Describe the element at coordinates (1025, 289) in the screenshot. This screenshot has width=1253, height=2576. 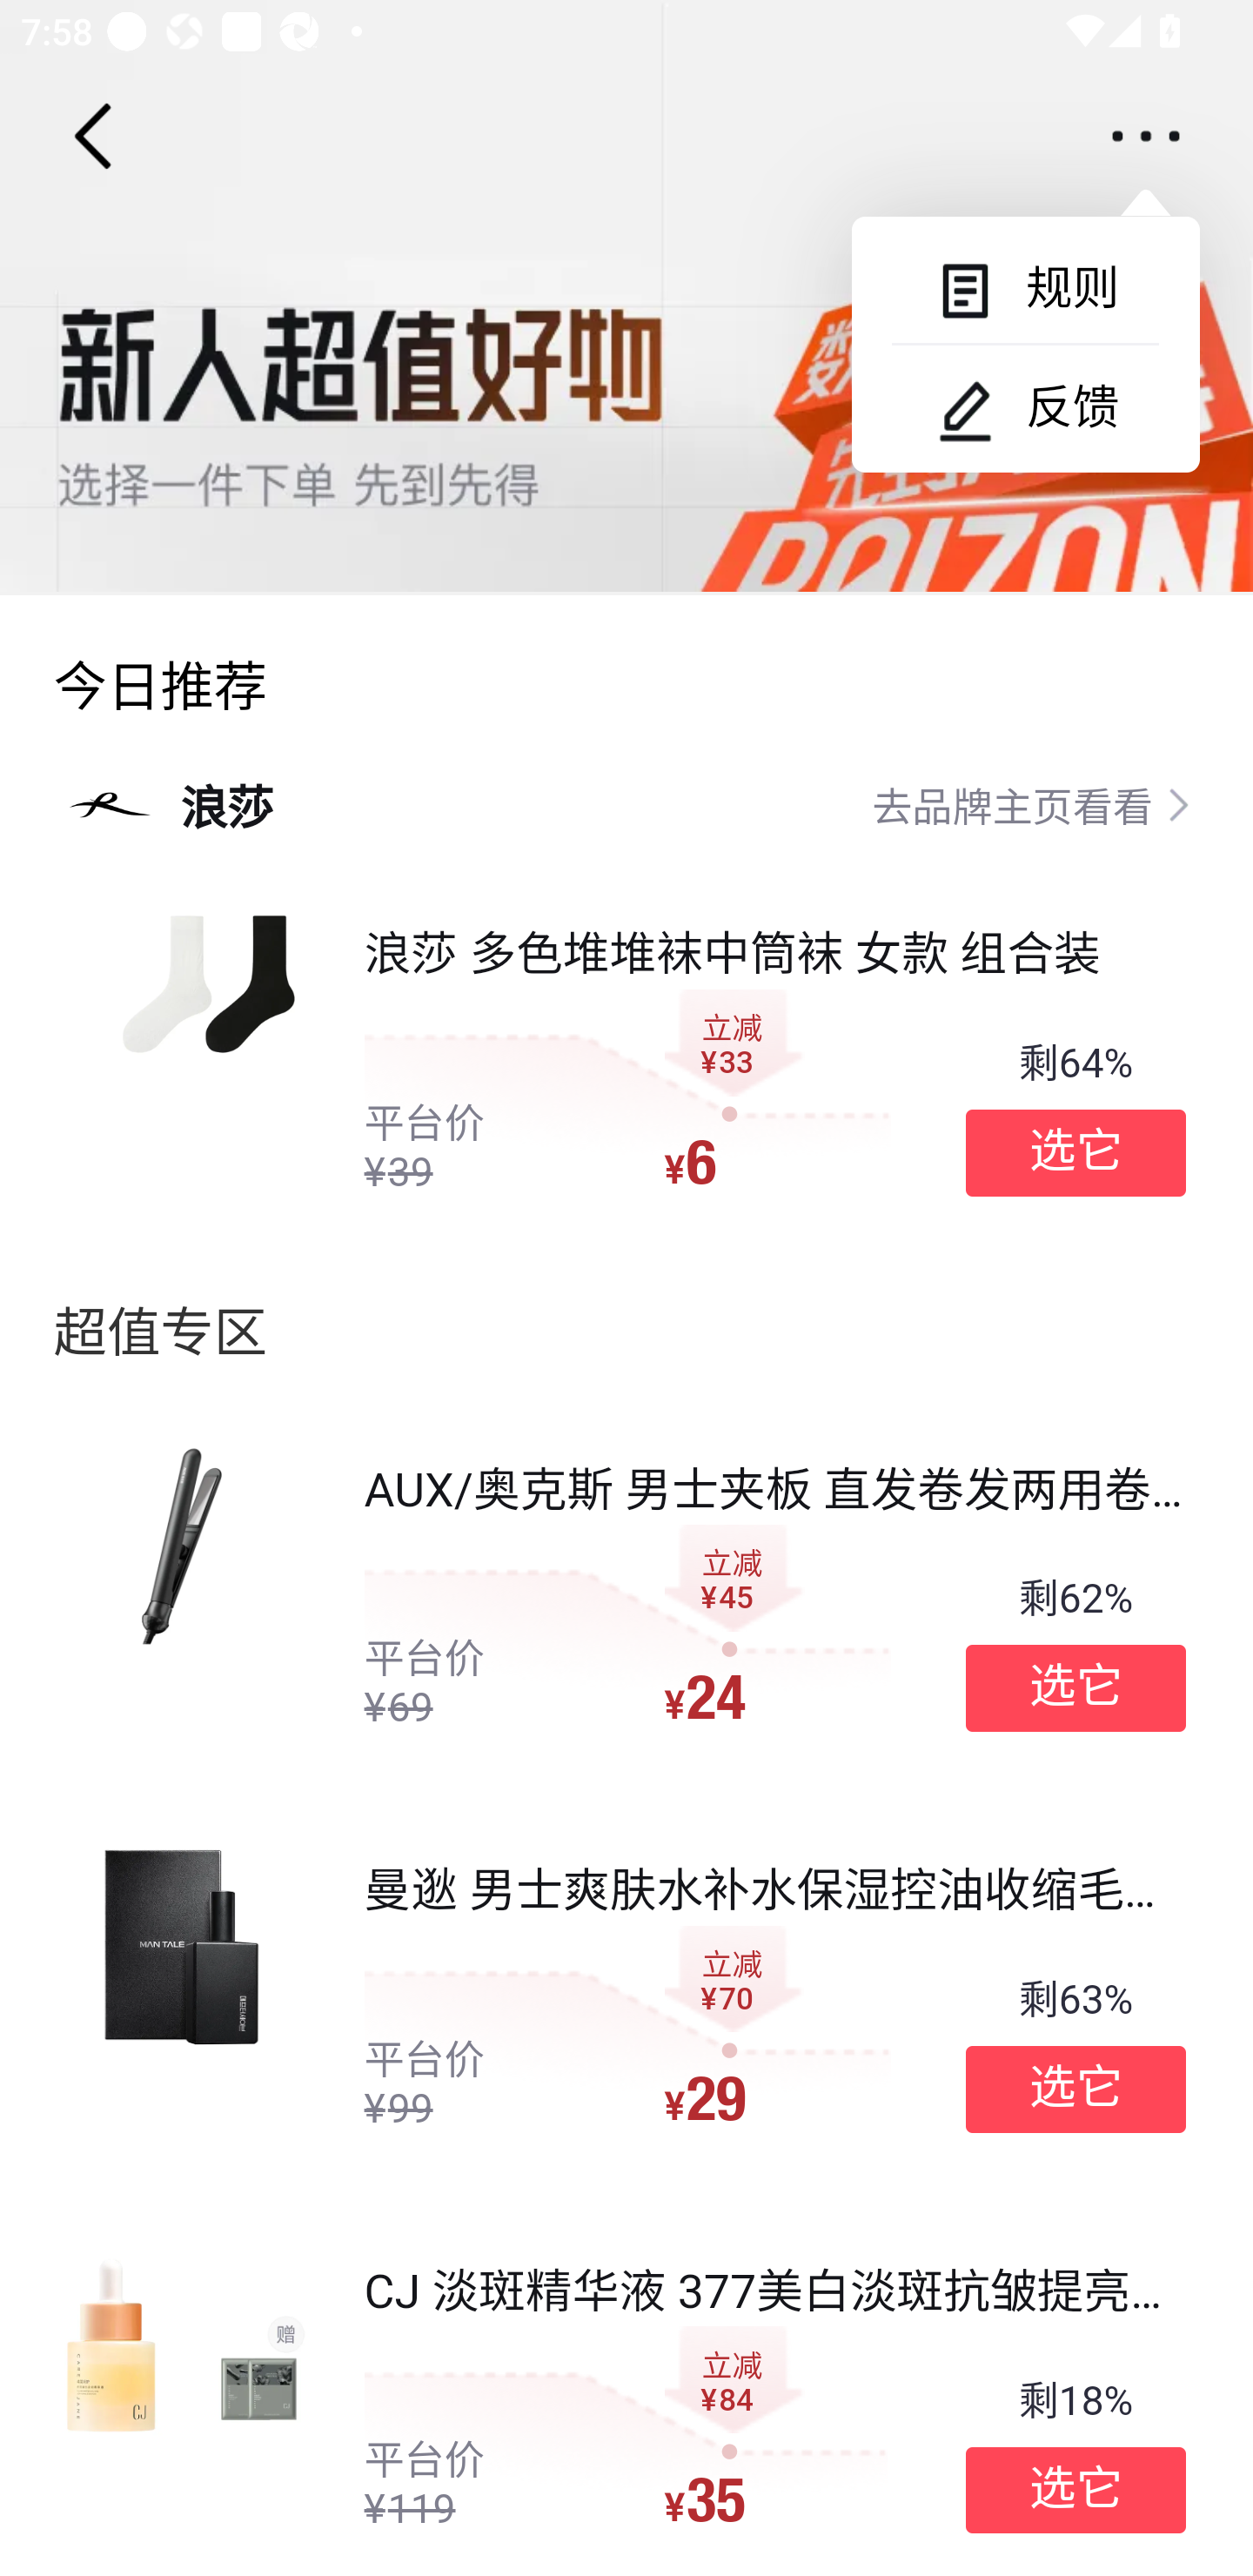
I see `规则` at that location.